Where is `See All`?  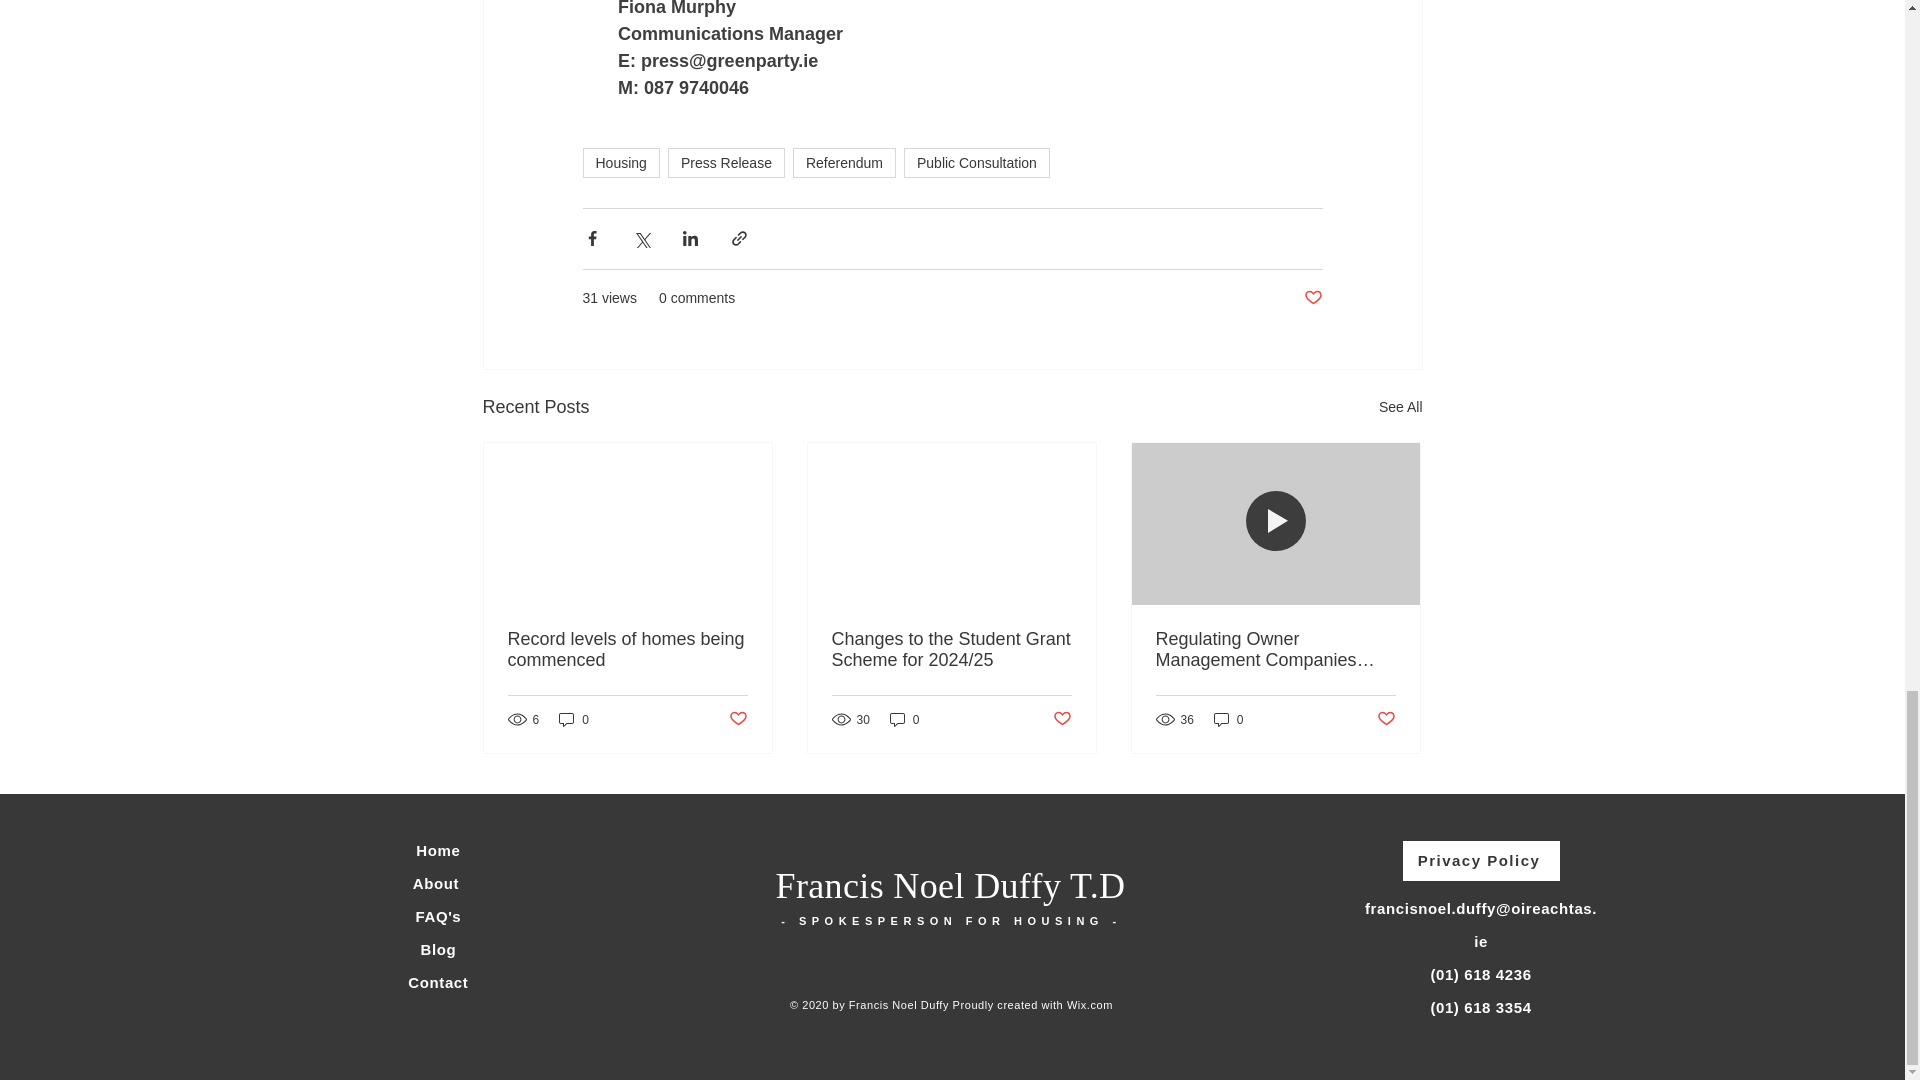
See All is located at coordinates (1400, 408).